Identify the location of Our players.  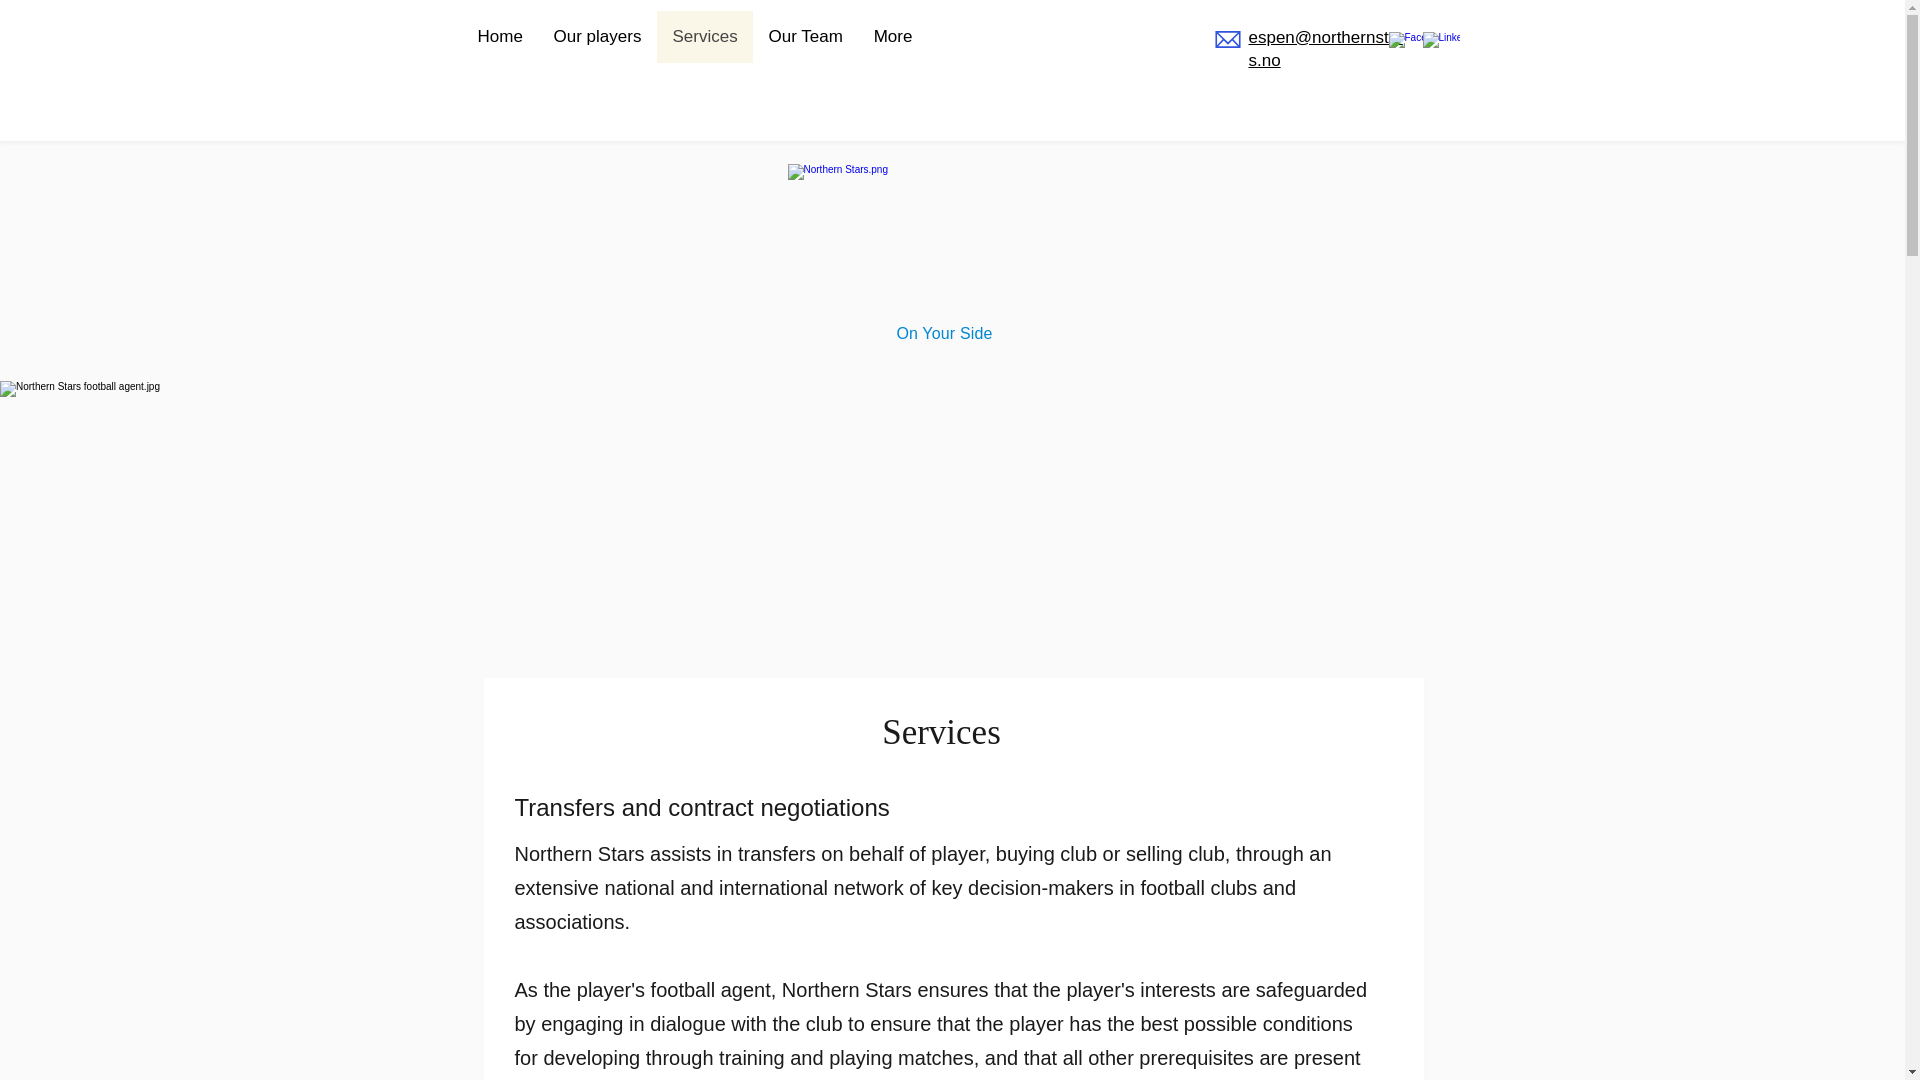
(596, 36).